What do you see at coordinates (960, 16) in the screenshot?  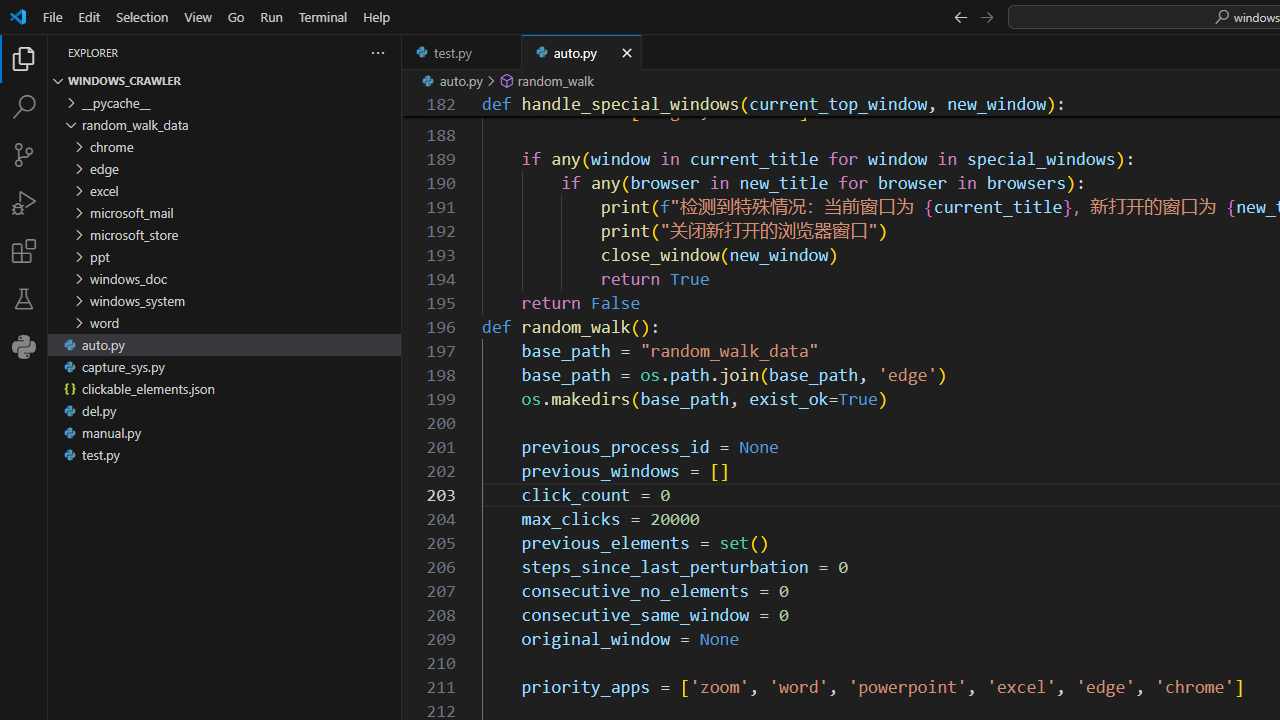 I see `Go Back (Alt+LeftArrow)` at bounding box center [960, 16].